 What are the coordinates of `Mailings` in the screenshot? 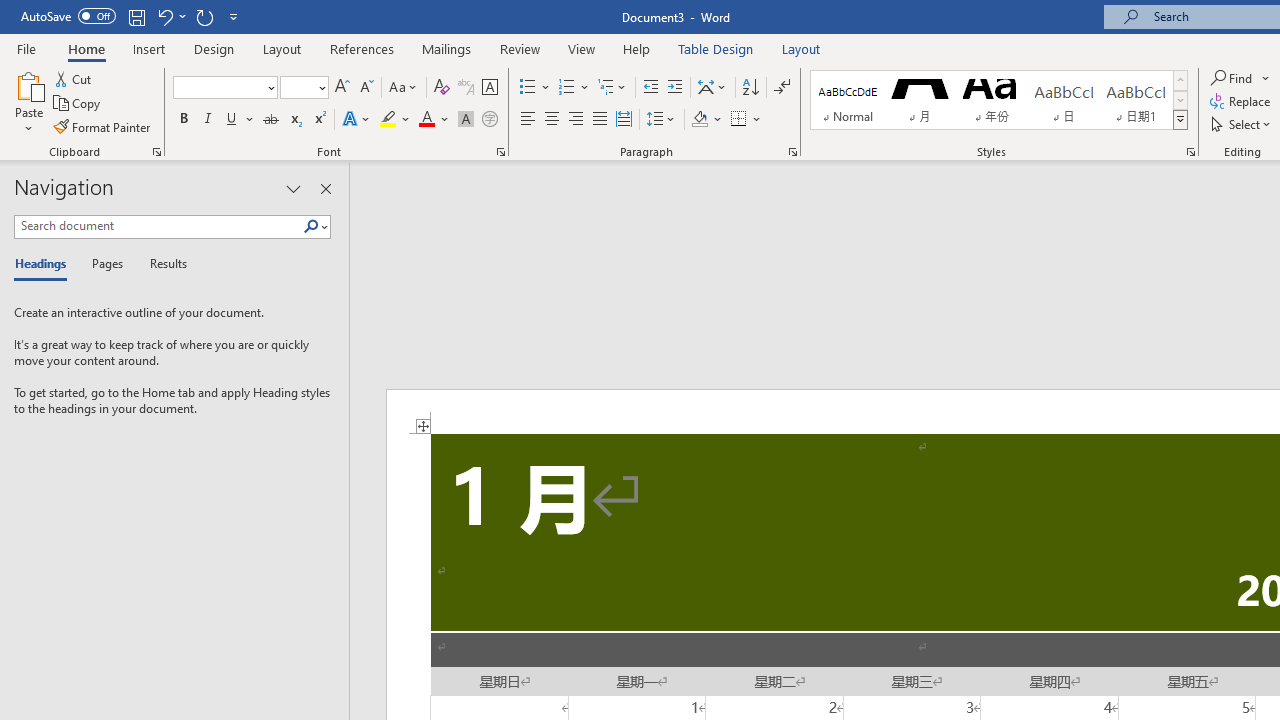 It's located at (447, 48).